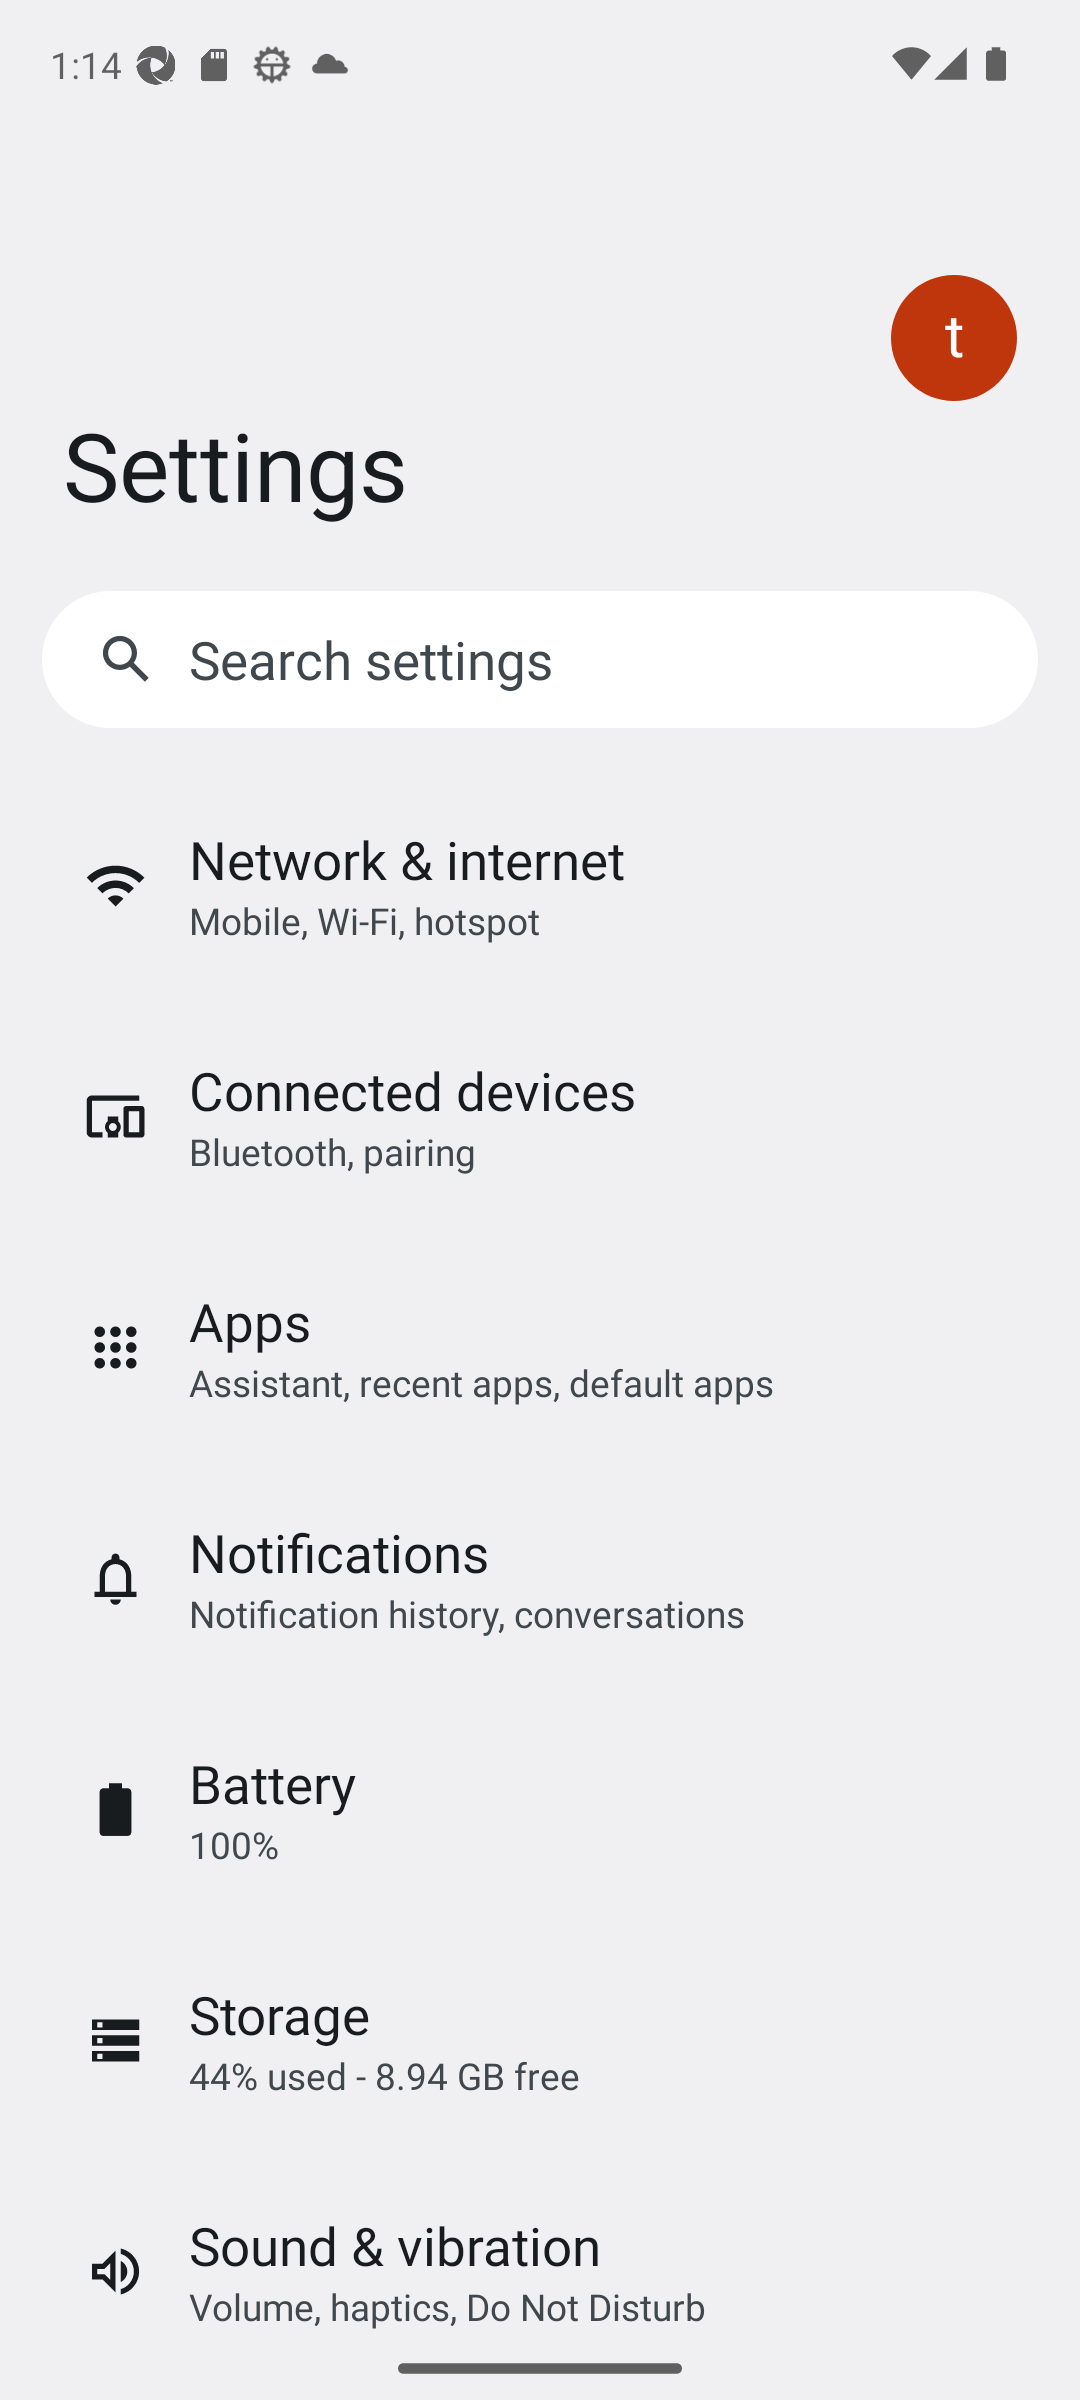 Image resolution: width=1080 pixels, height=2400 pixels. What do you see at coordinates (540, 885) in the screenshot?
I see `Network & internet Mobile, Wi‑Fi, hotspot` at bounding box center [540, 885].